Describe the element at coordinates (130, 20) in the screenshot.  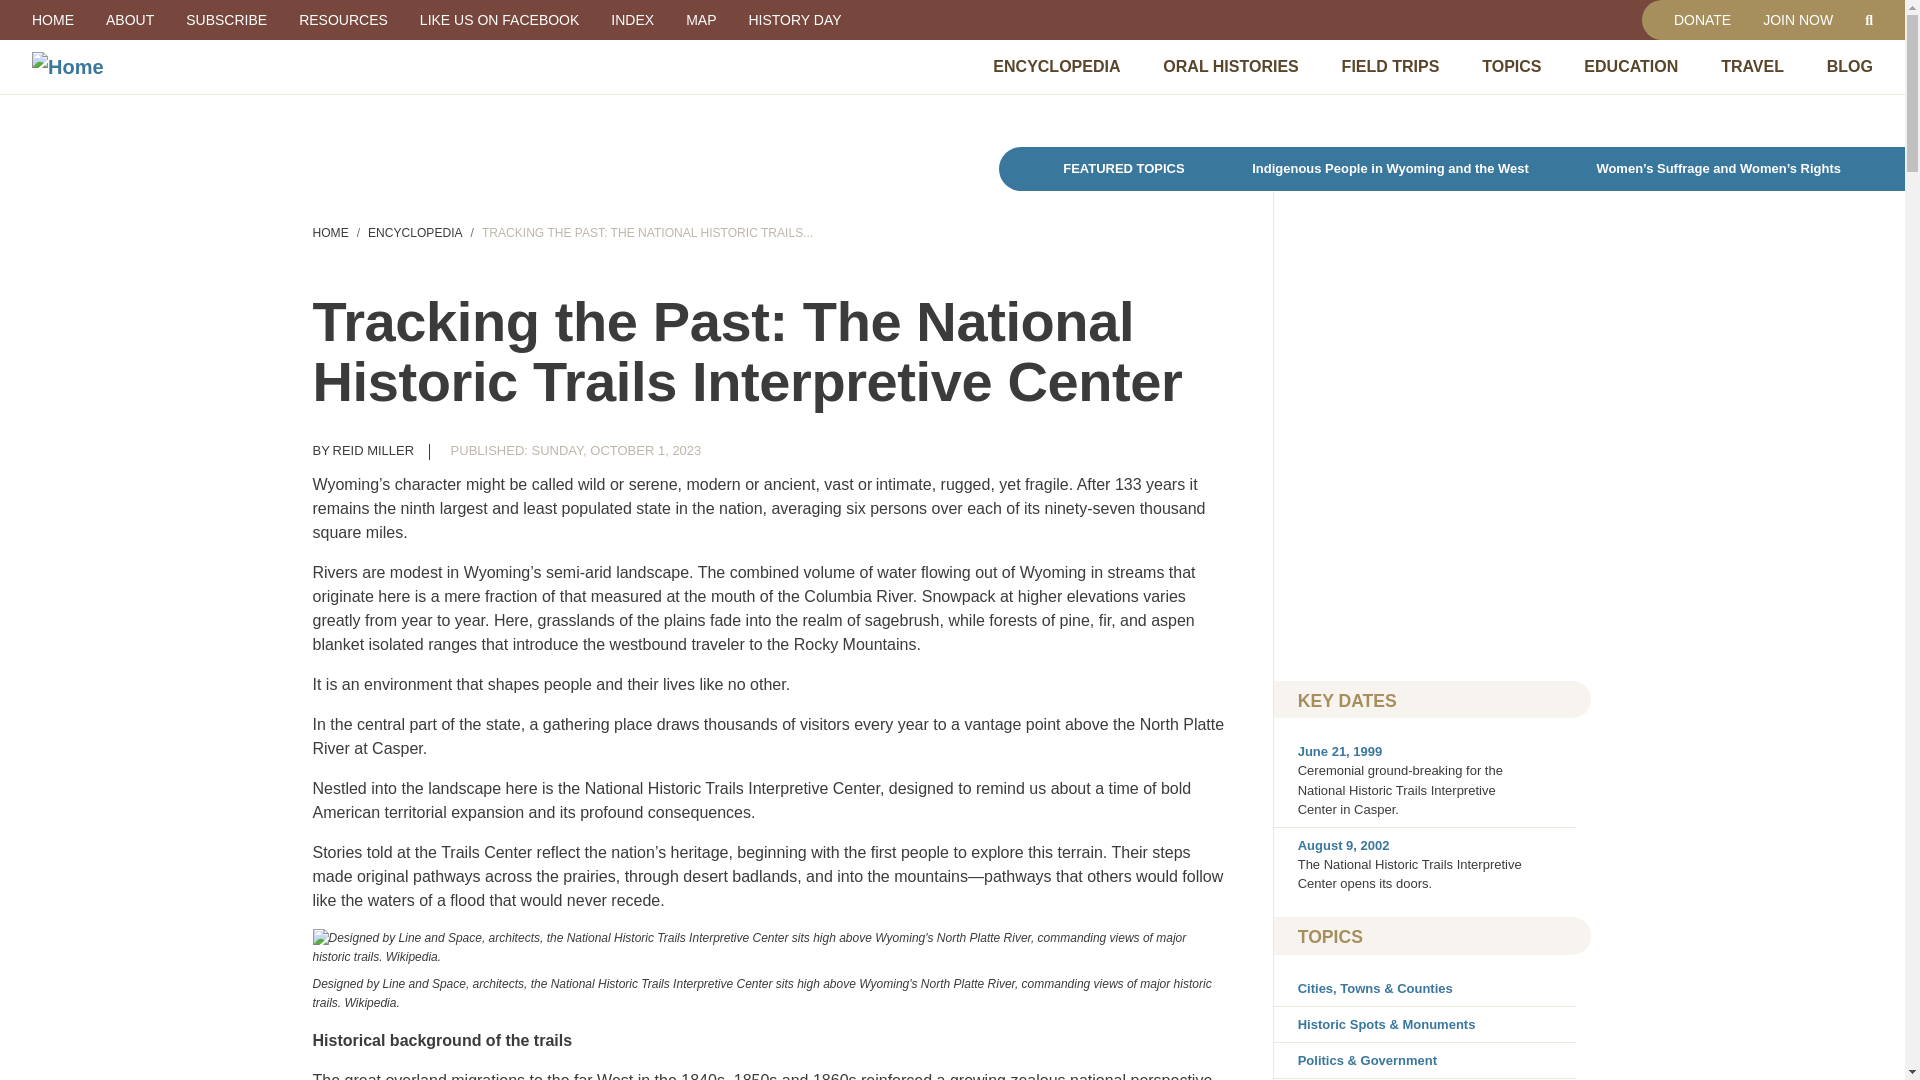
I see `ABOUT` at that location.